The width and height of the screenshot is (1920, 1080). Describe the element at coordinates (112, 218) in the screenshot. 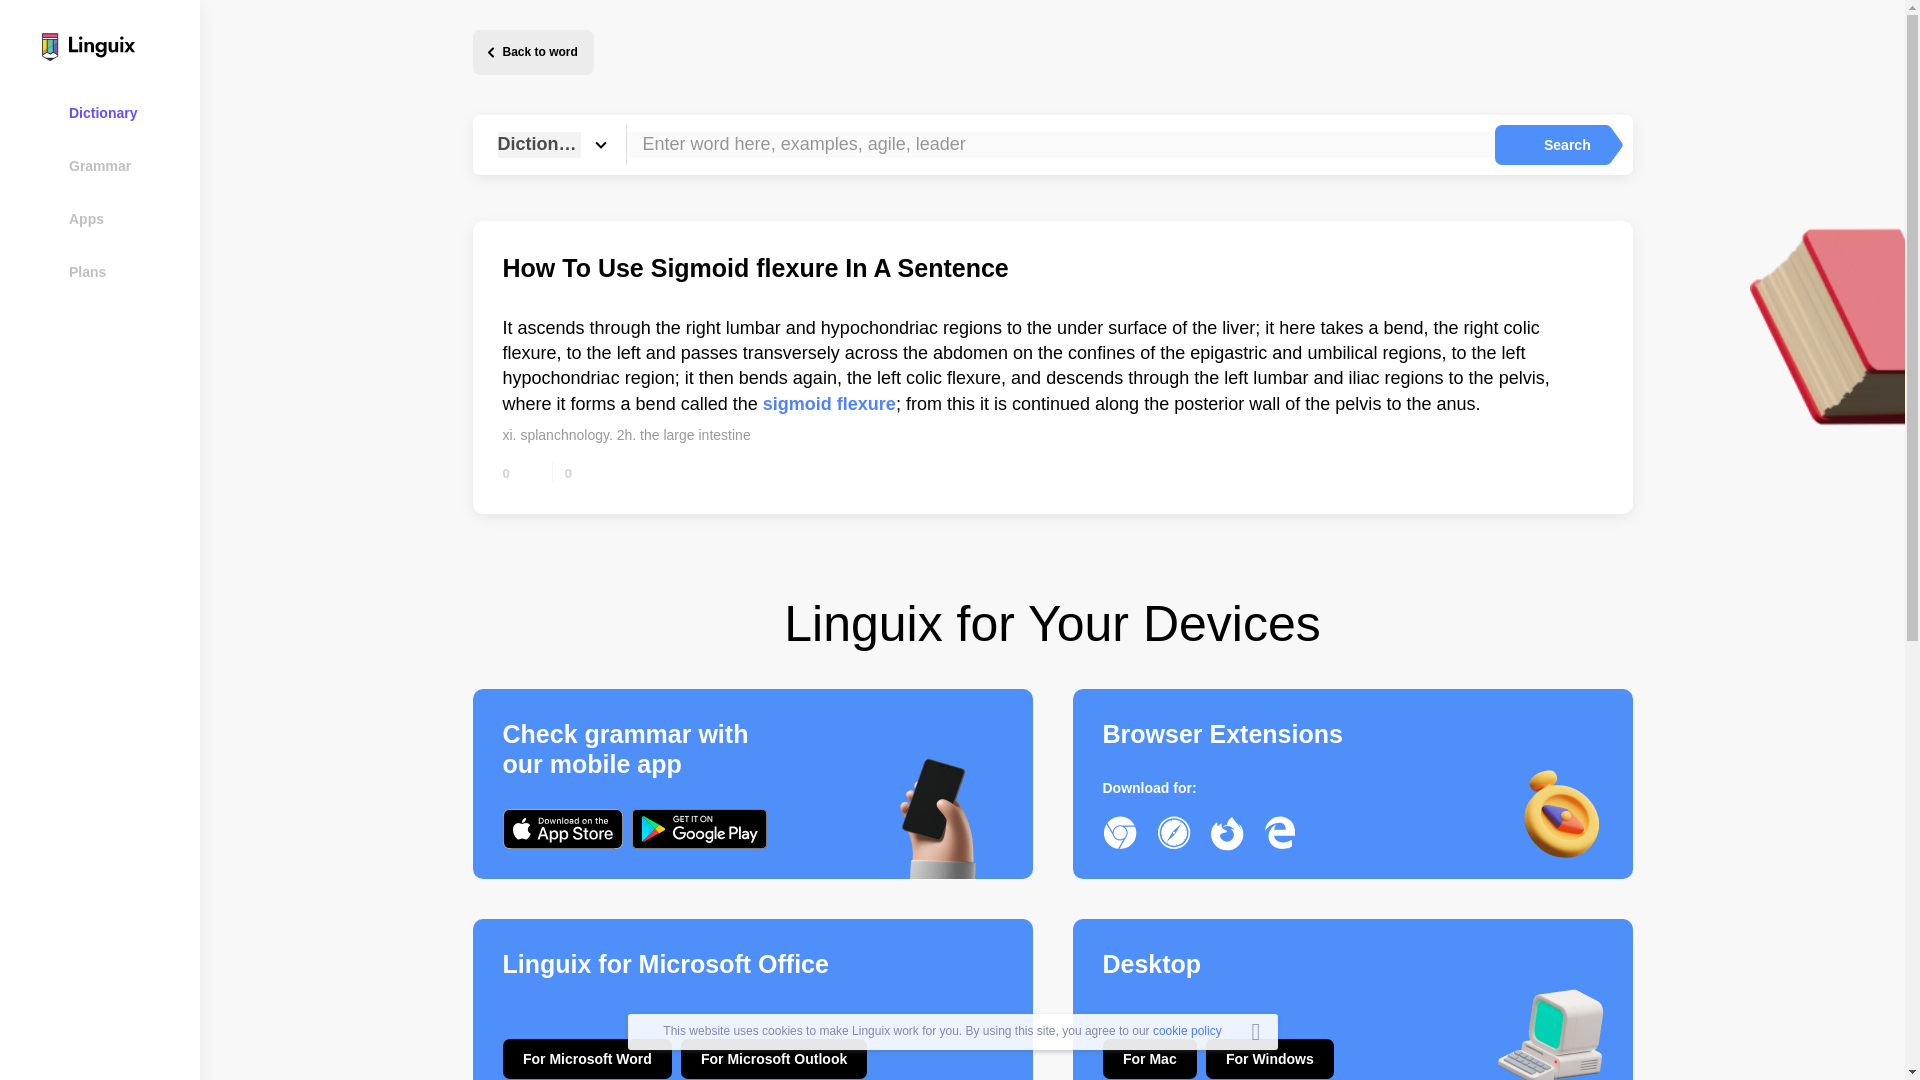

I see `Apps` at that location.